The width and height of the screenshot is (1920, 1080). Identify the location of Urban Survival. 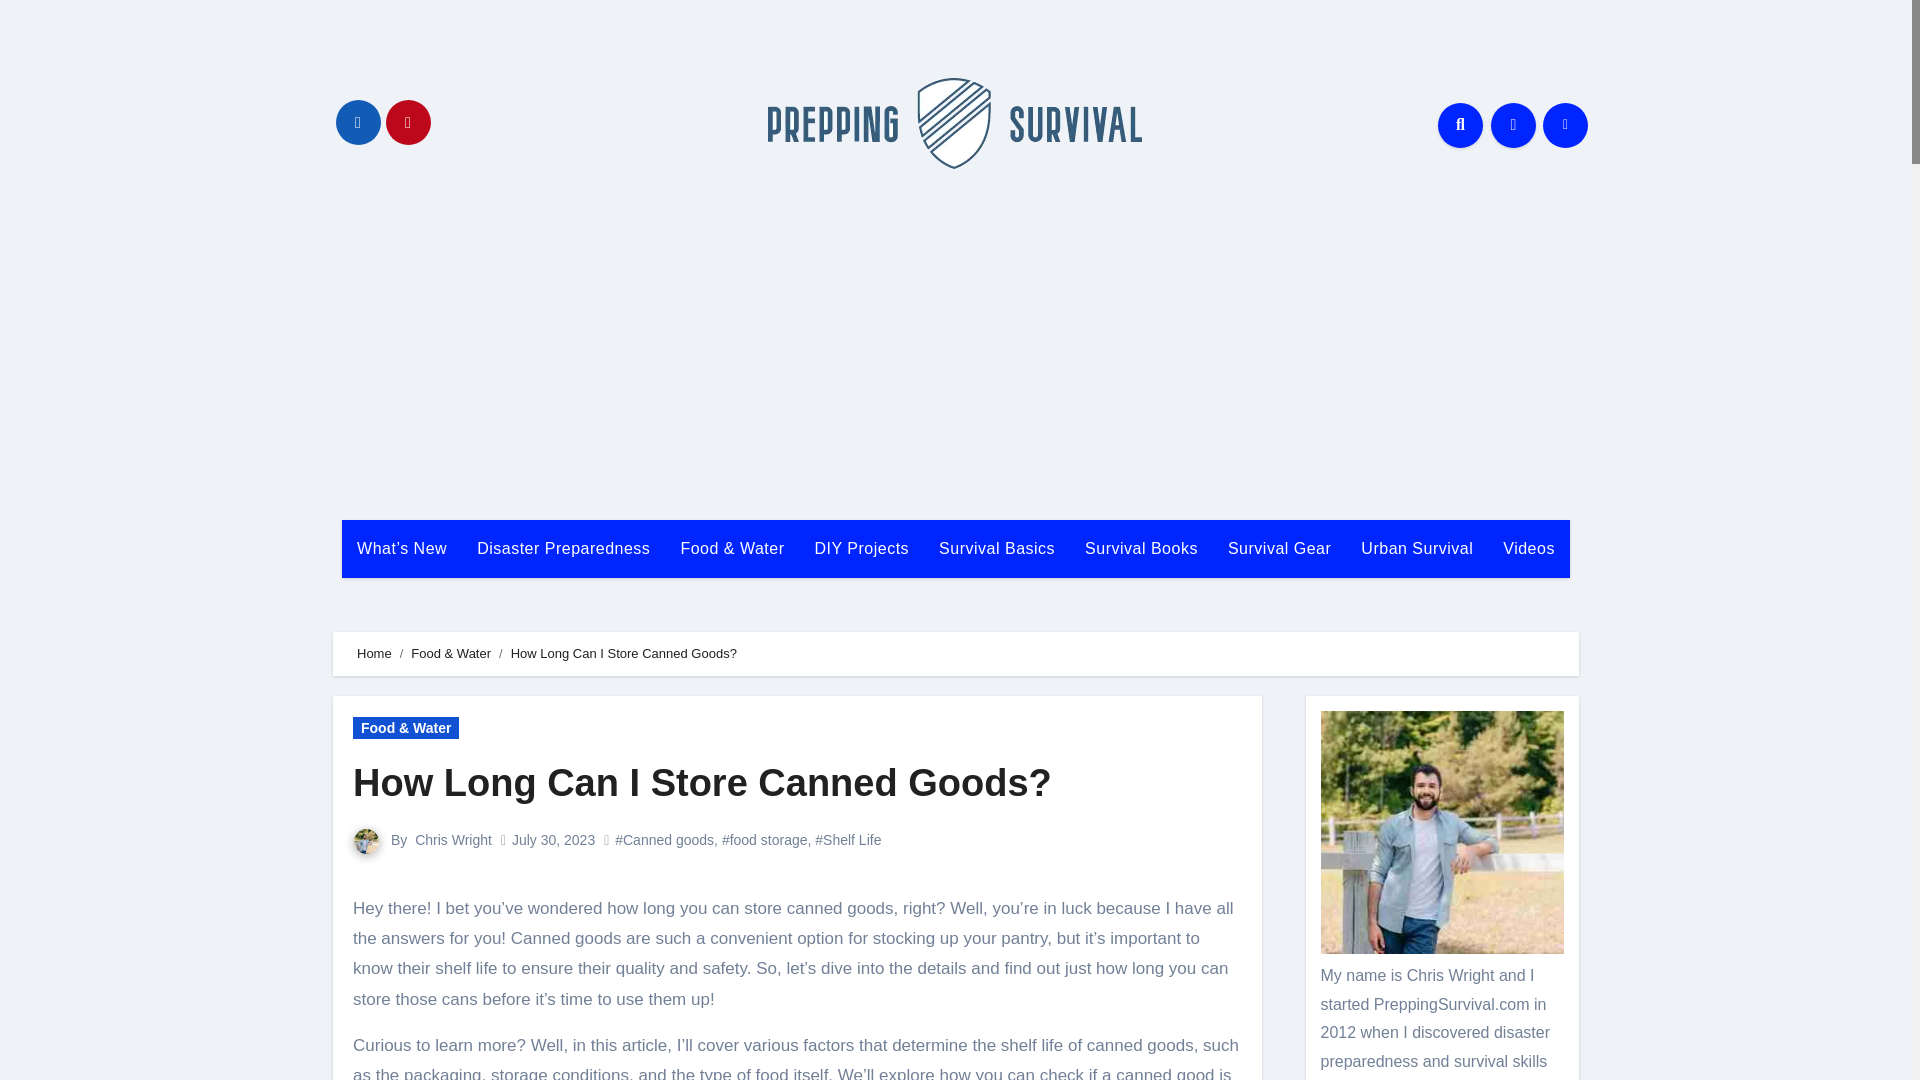
(1416, 548).